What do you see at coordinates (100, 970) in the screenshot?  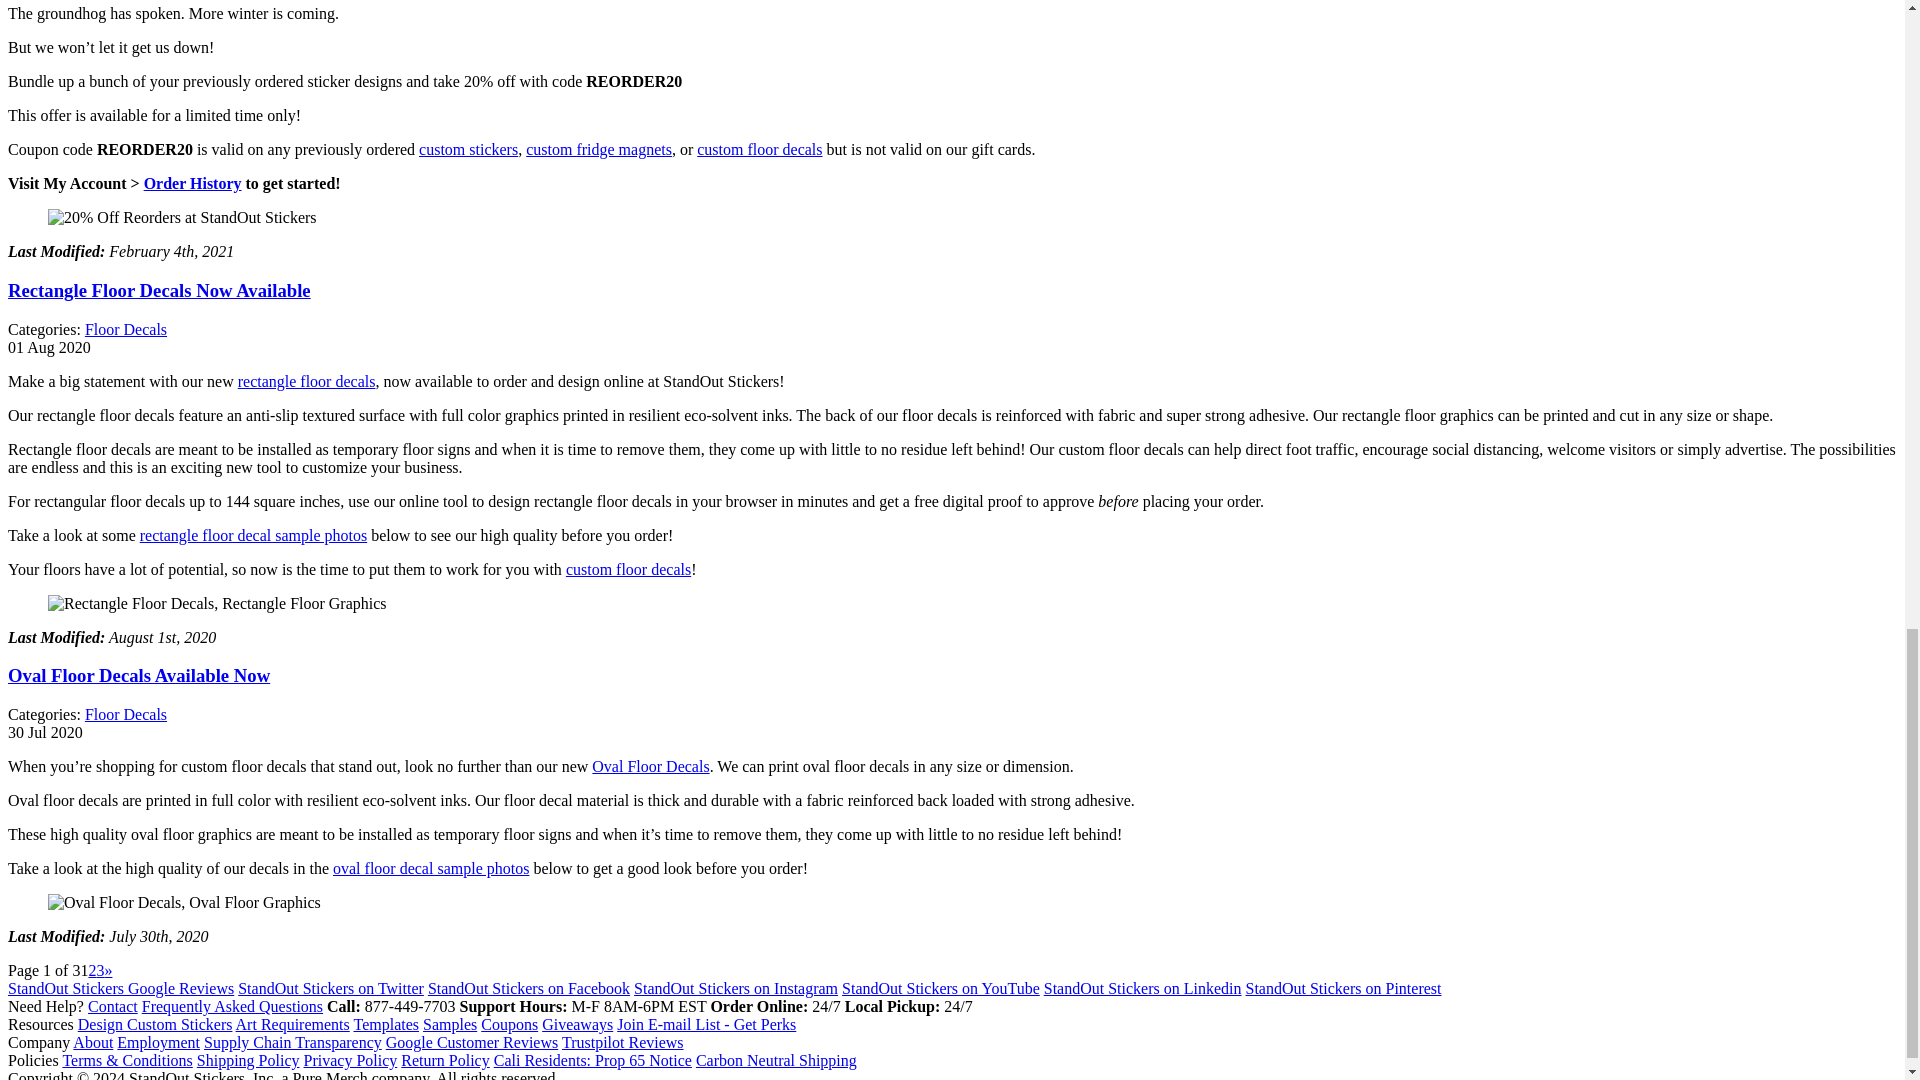 I see `Page 3` at bounding box center [100, 970].